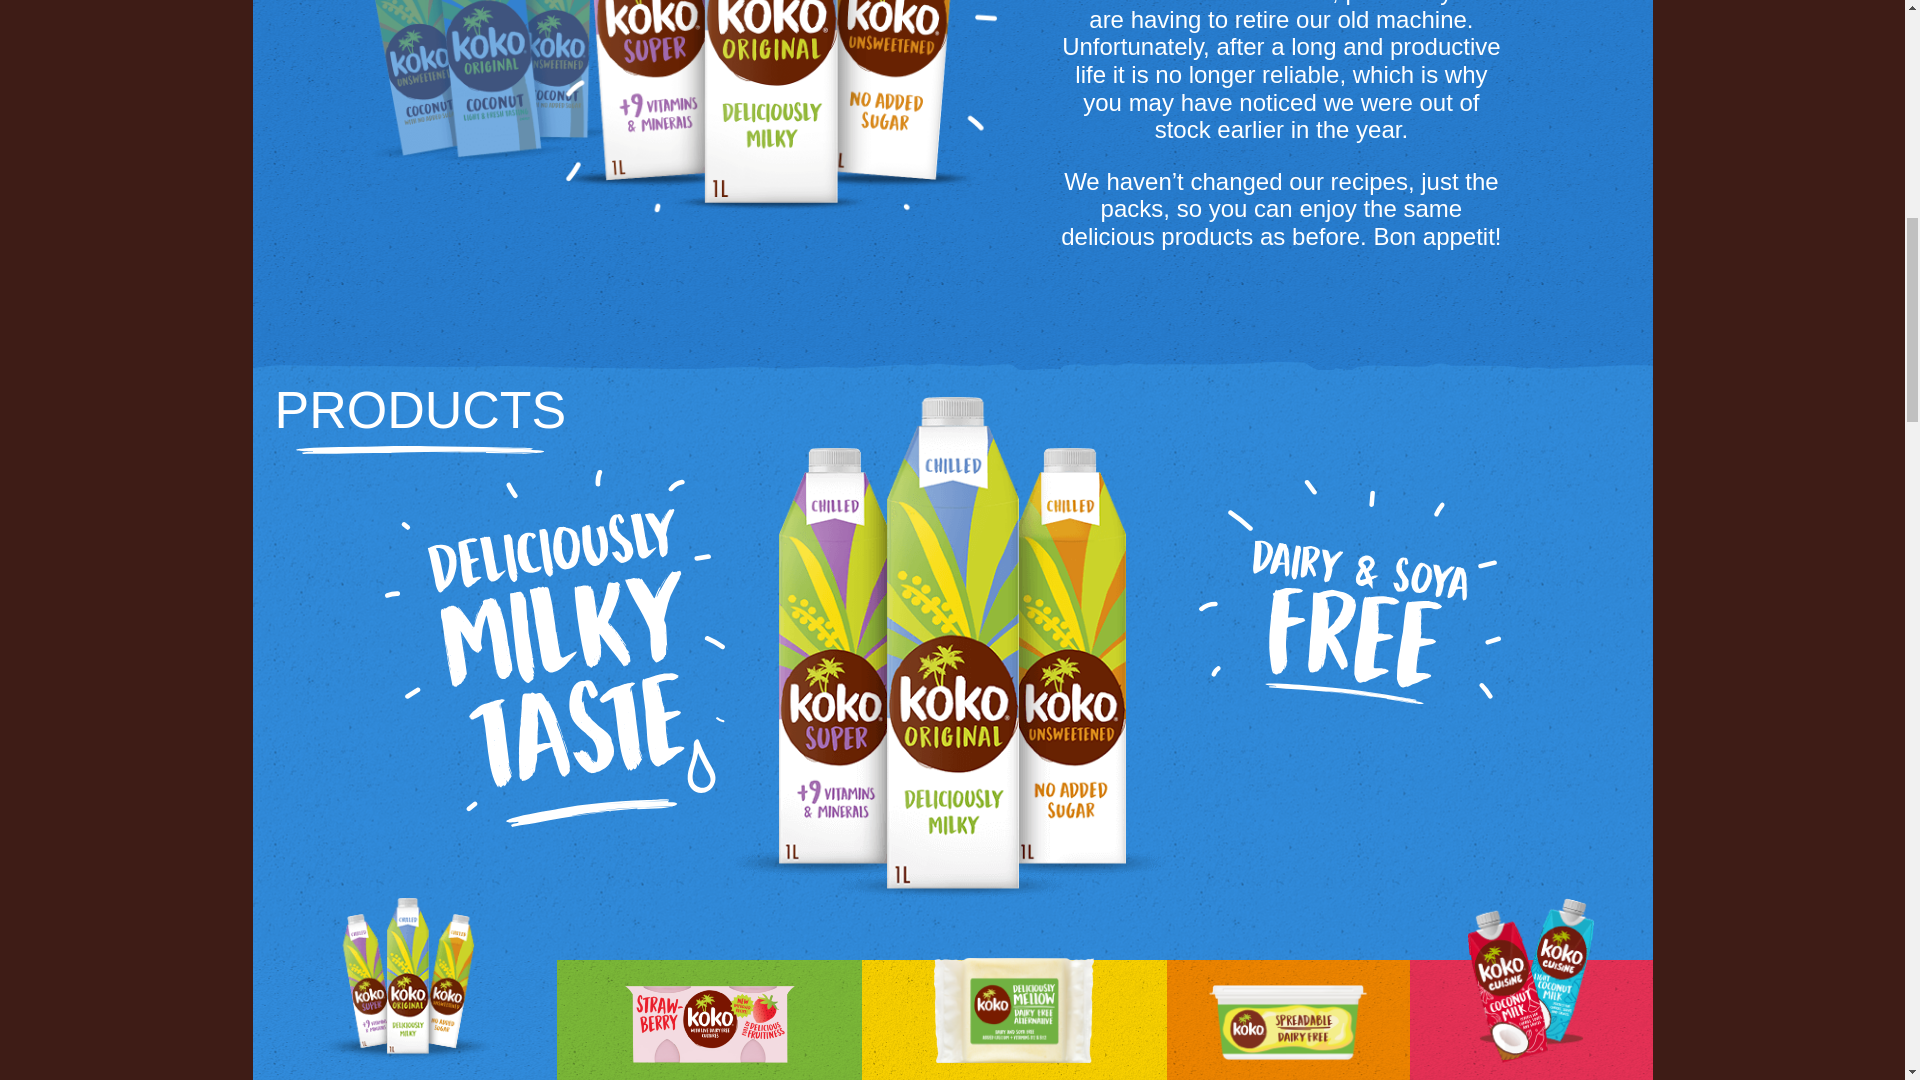 This screenshot has width=1920, height=1080. Describe the element at coordinates (709, 1020) in the screenshot. I see `YOGURT ALTERNATIVES` at that location.